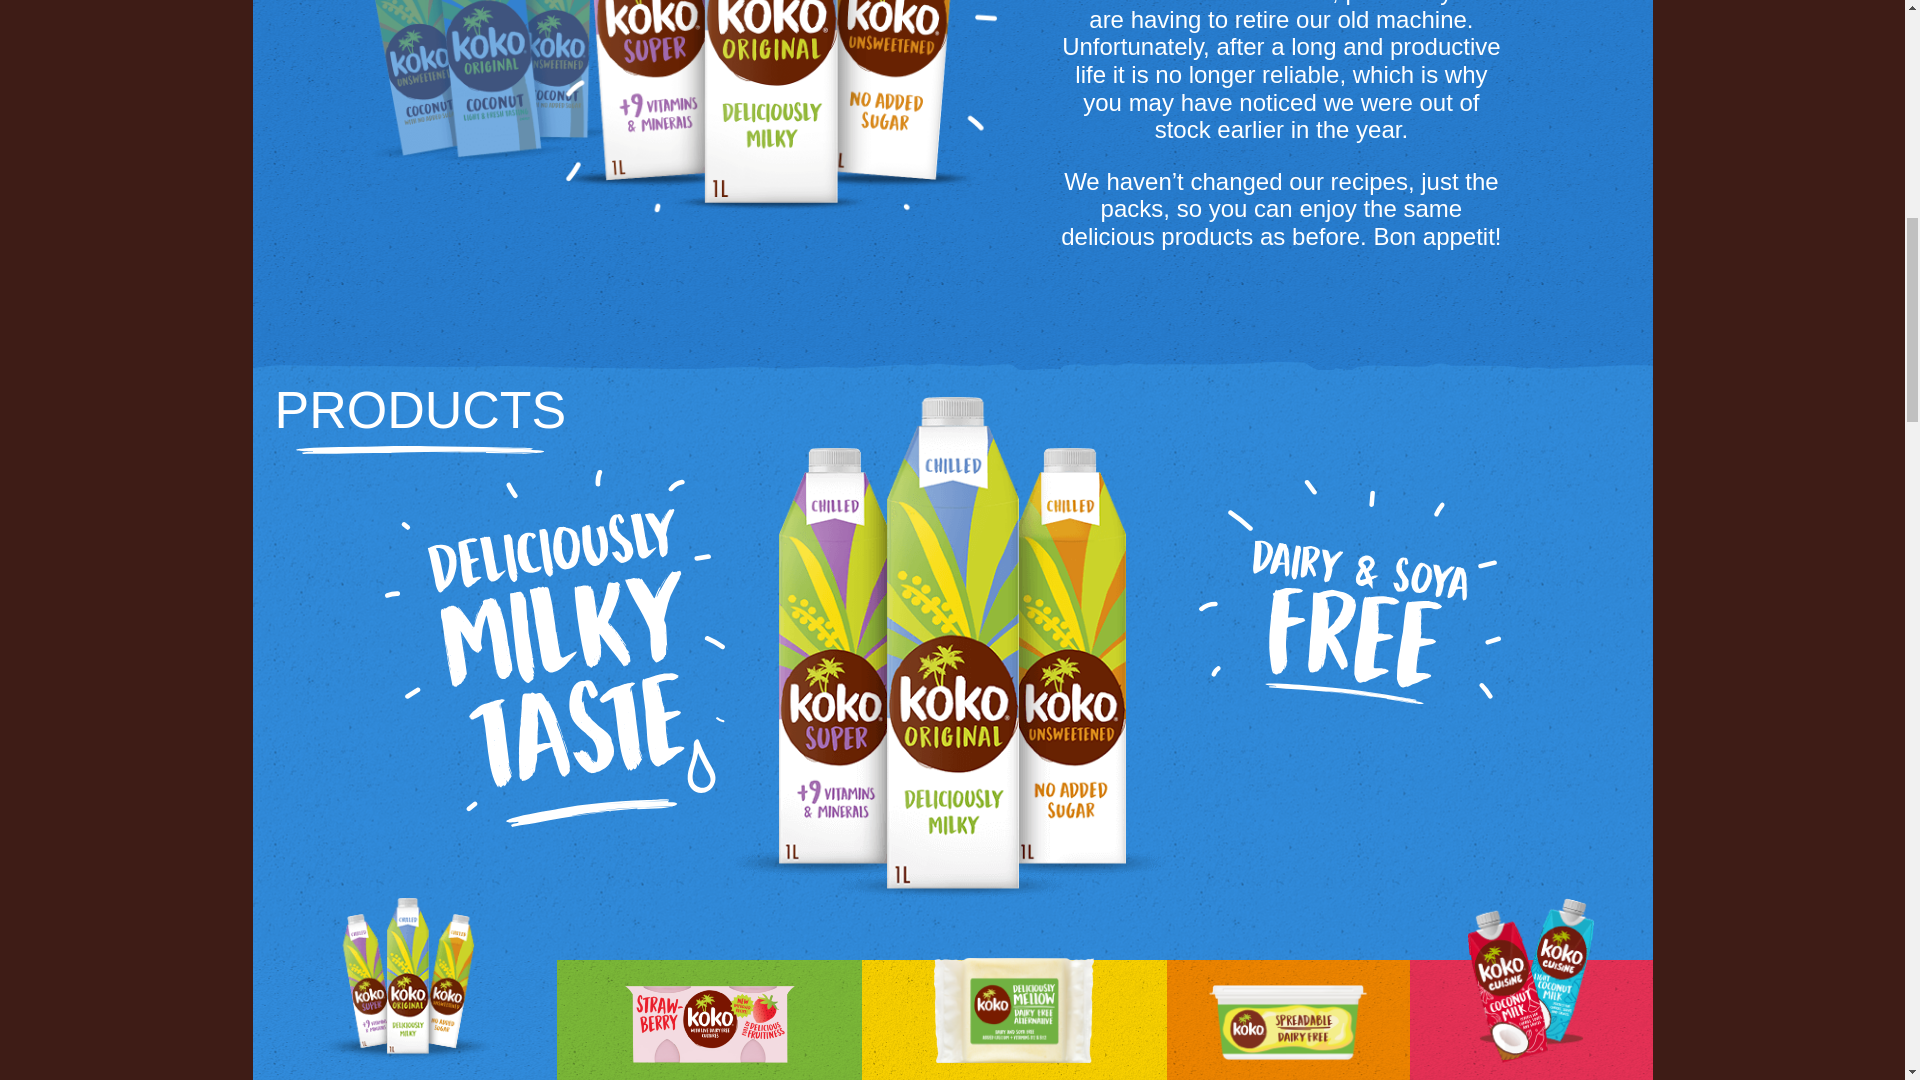 This screenshot has width=1920, height=1080. Describe the element at coordinates (709, 1020) in the screenshot. I see `YOGURT ALTERNATIVES` at that location.